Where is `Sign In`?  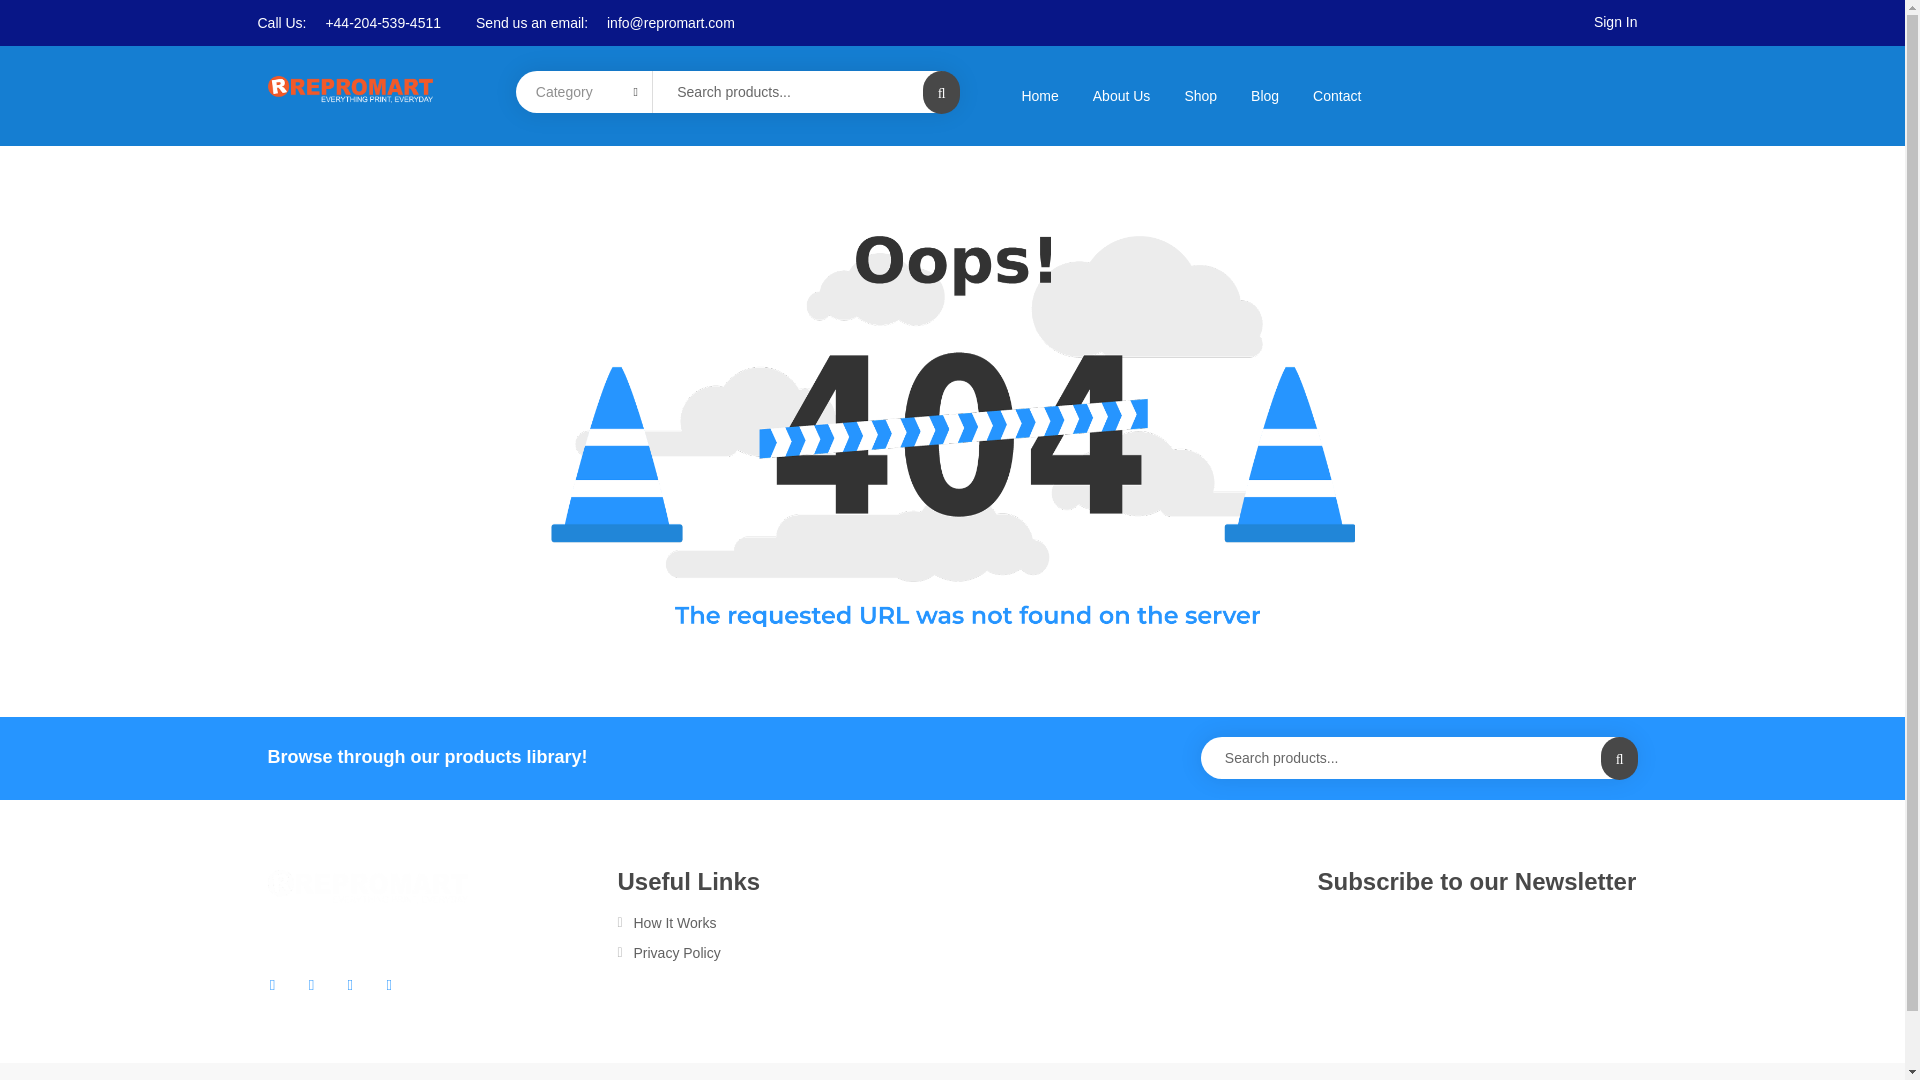
Sign In is located at coordinates (1615, 22).